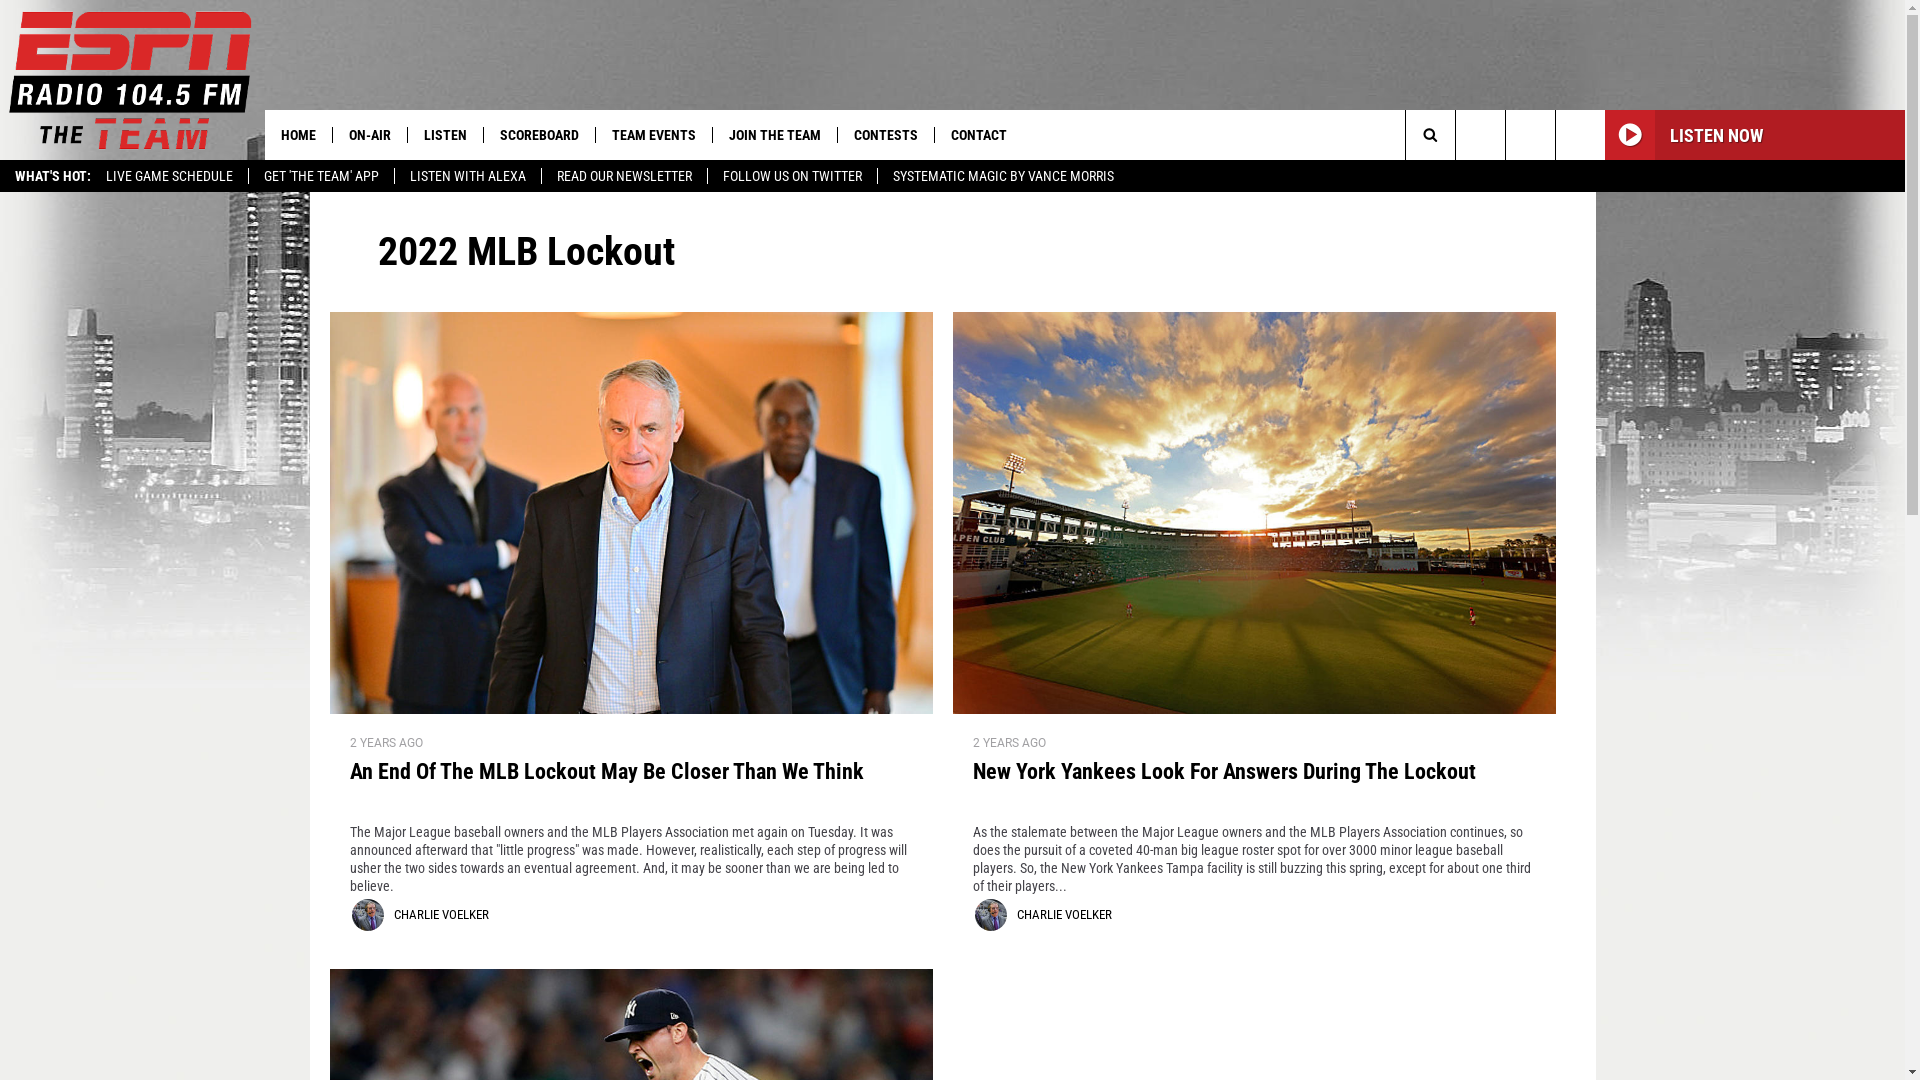  I want to click on SCOREBOARD, so click(539, 135).